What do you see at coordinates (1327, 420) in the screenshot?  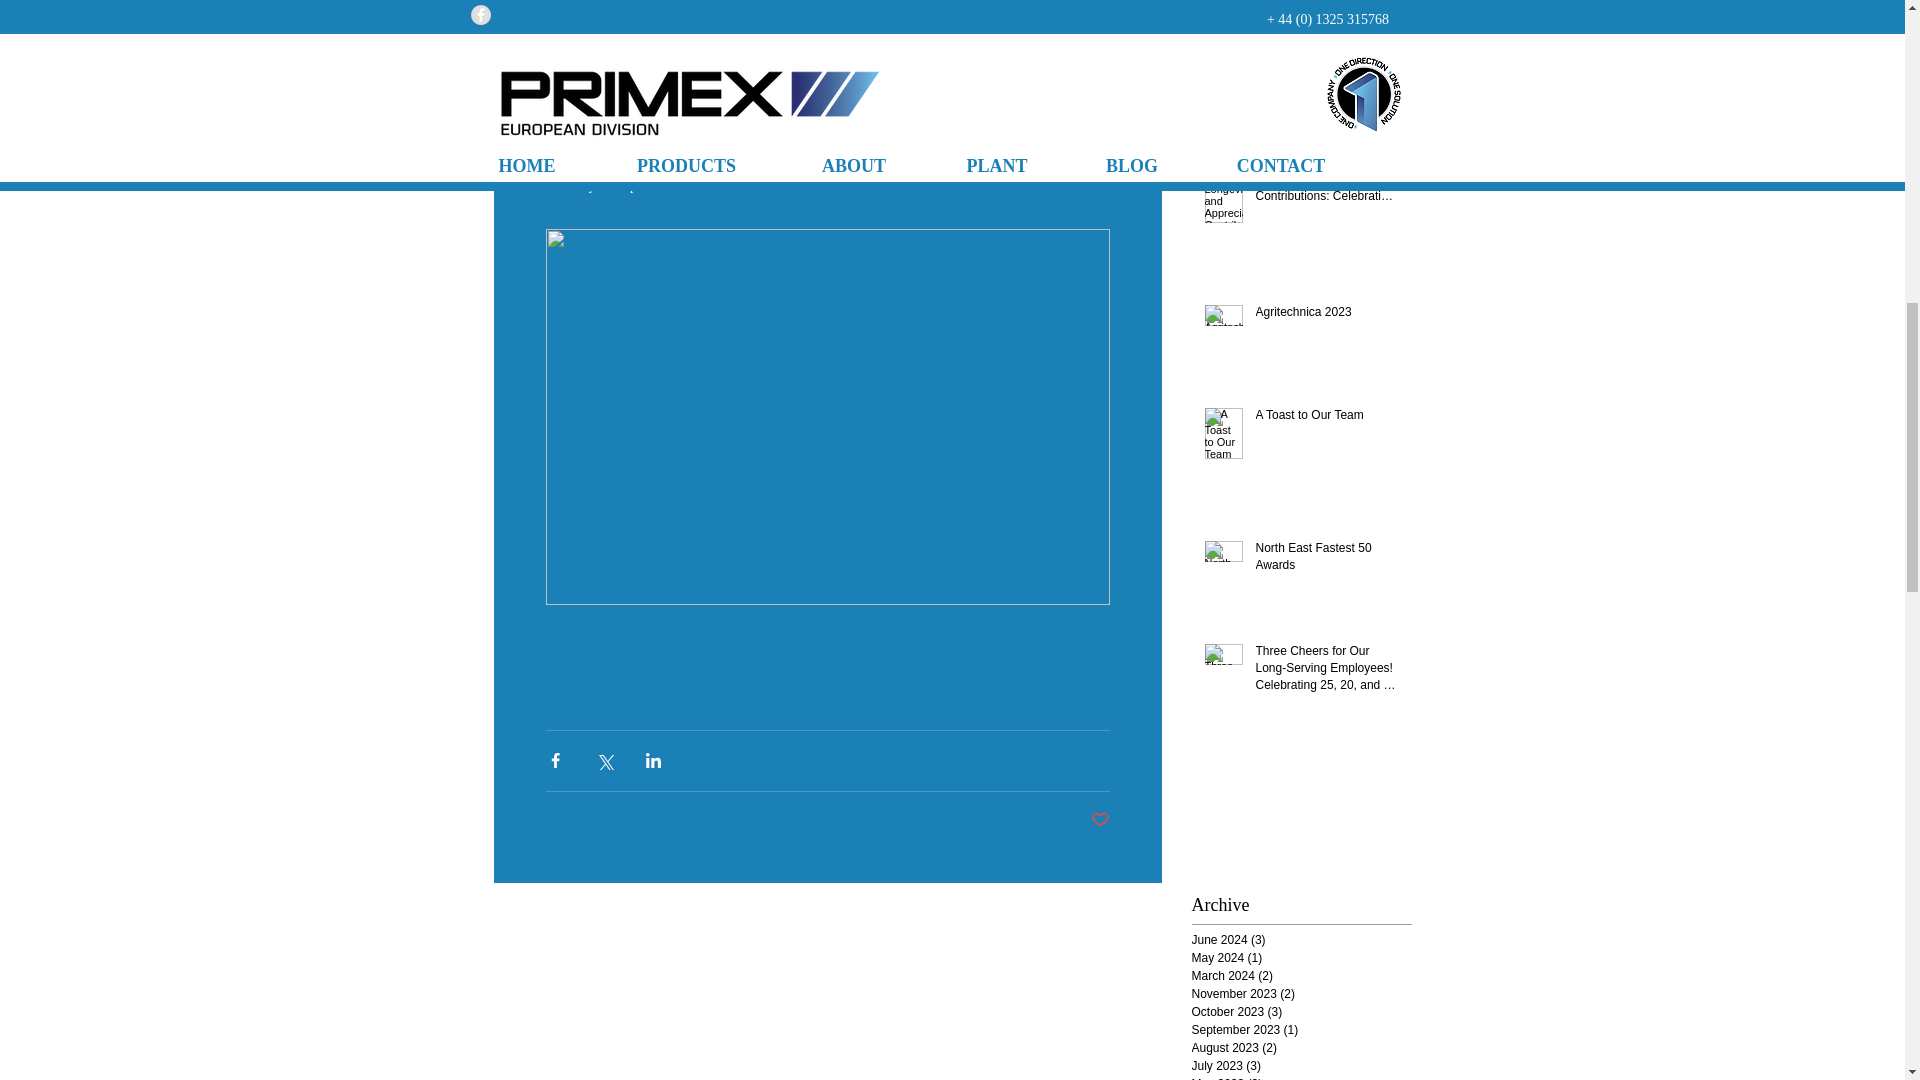 I see `A Toast to Our Team` at bounding box center [1327, 420].